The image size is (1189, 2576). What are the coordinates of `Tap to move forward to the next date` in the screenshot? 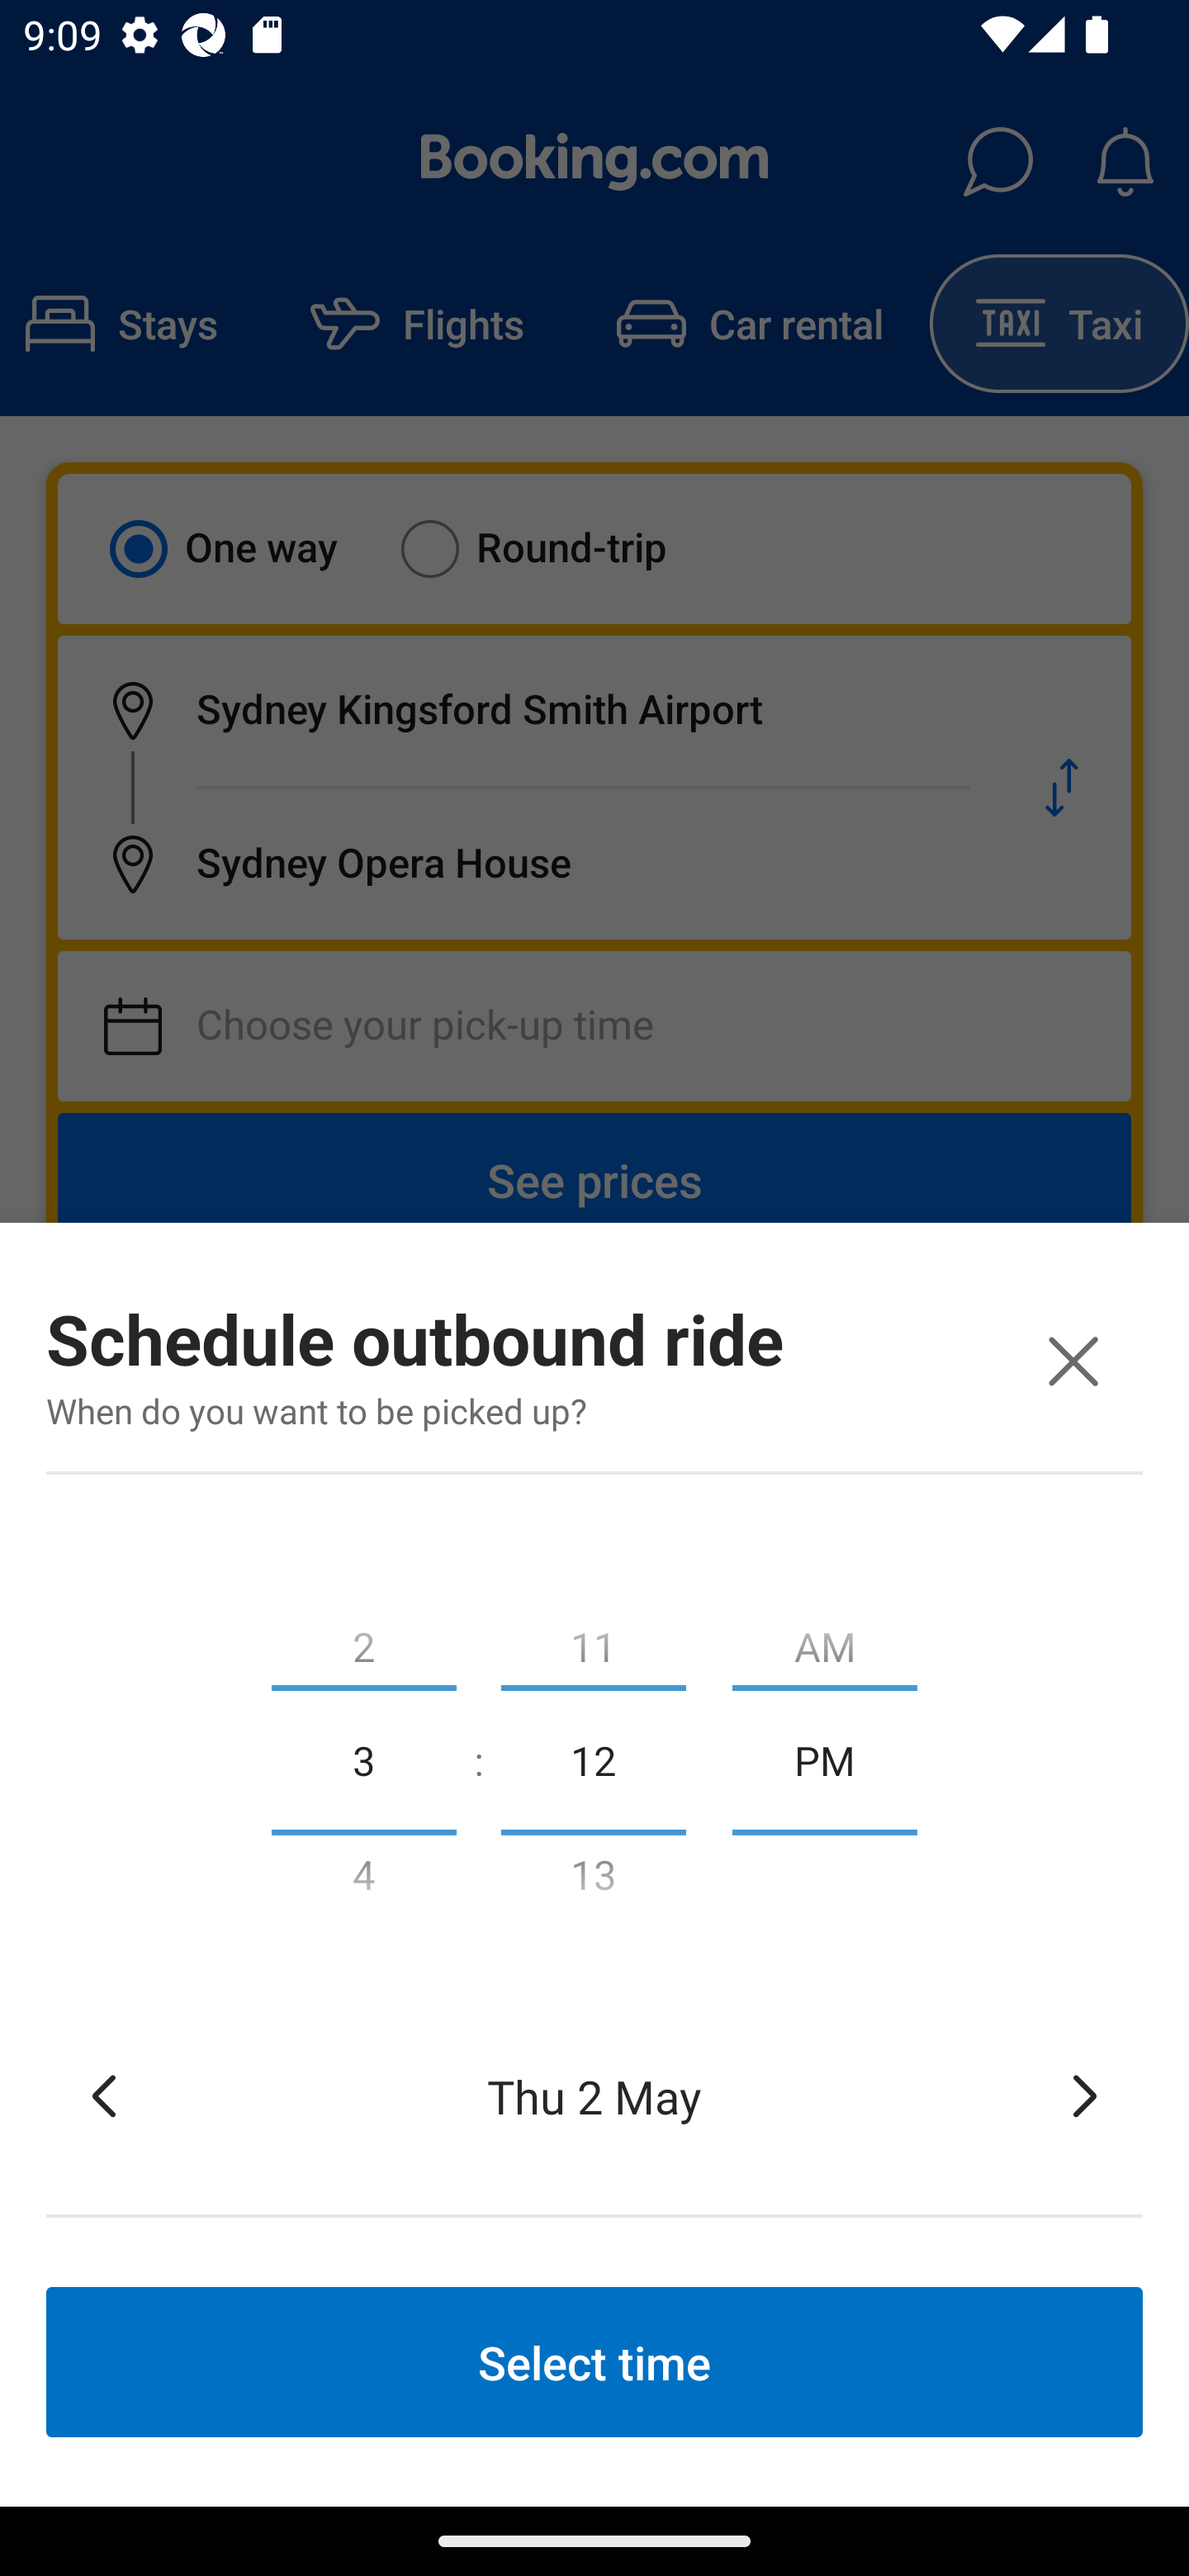 It's located at (1085, 2095).